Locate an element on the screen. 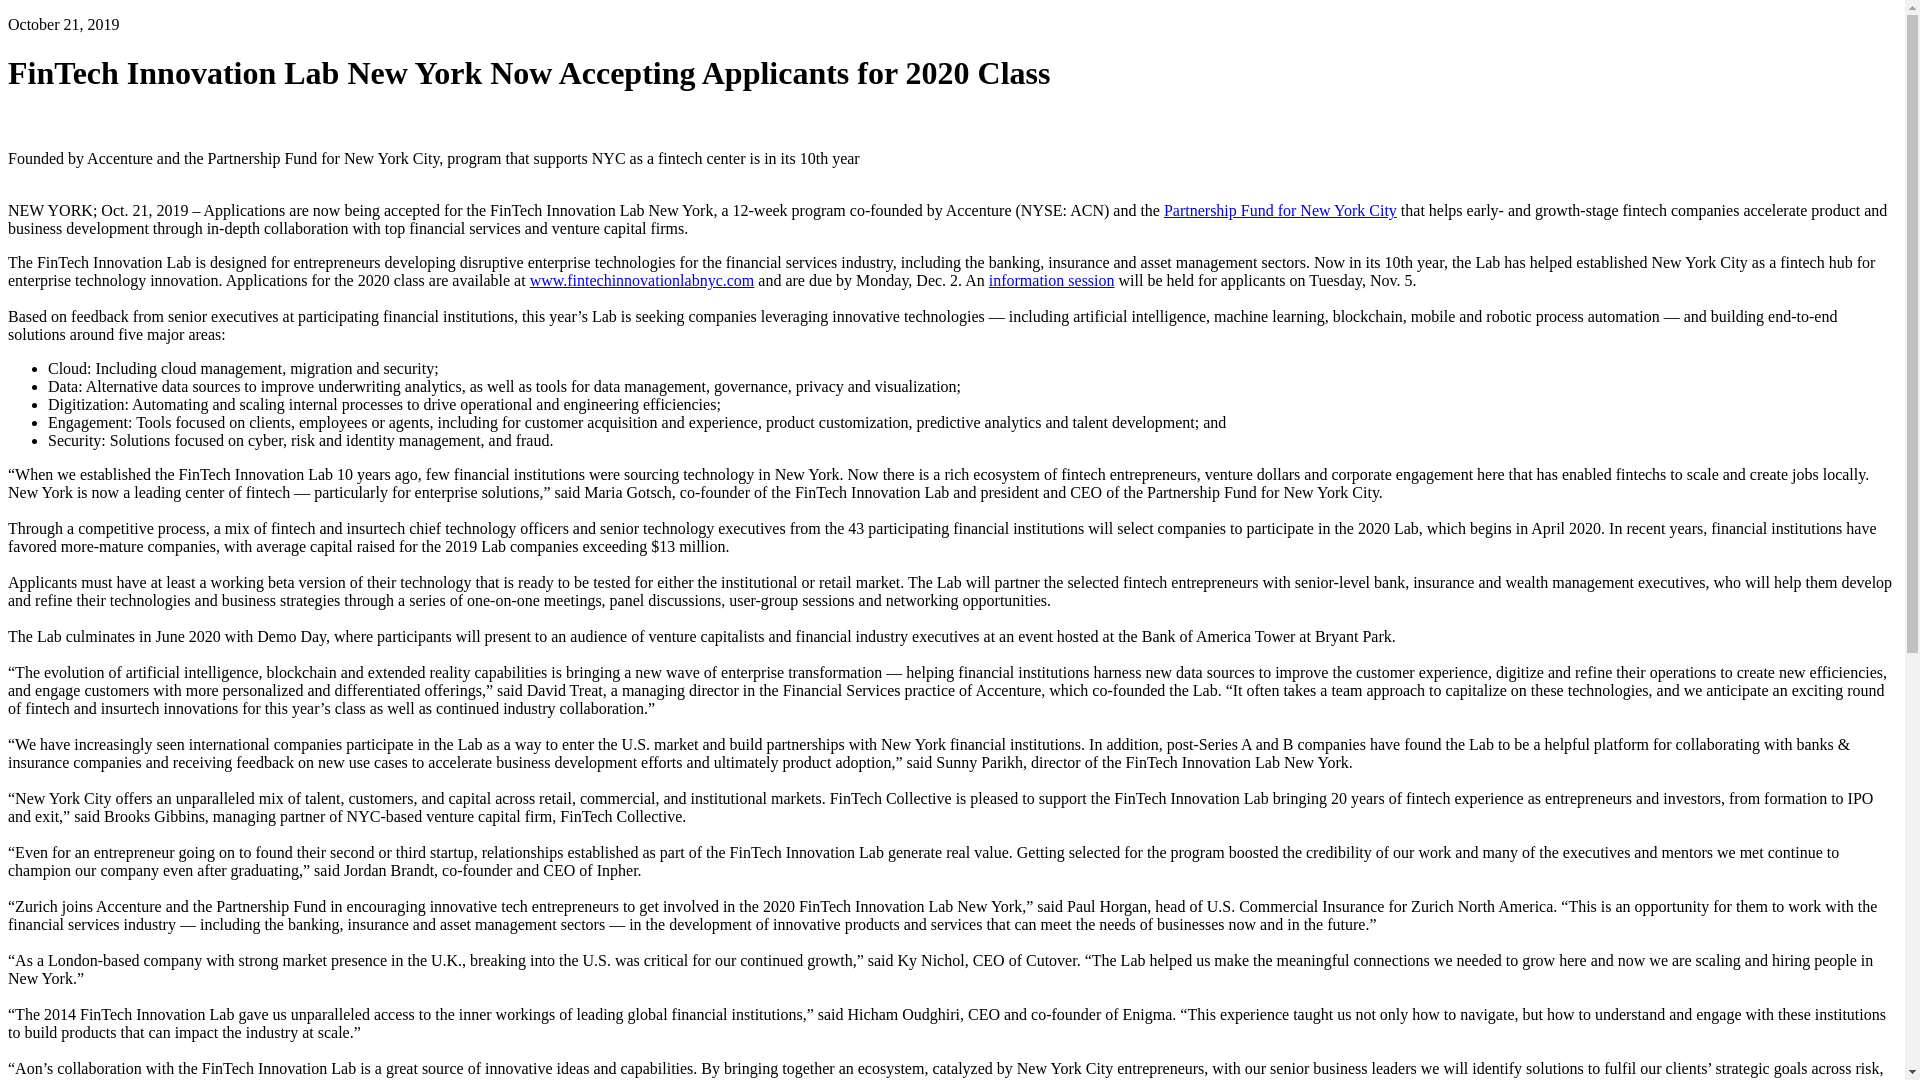 Image resolution: width=1920 pixels, height=1080 pixels. www.fintechinnovationlabnyc.com is located at coordinates (642, 280).